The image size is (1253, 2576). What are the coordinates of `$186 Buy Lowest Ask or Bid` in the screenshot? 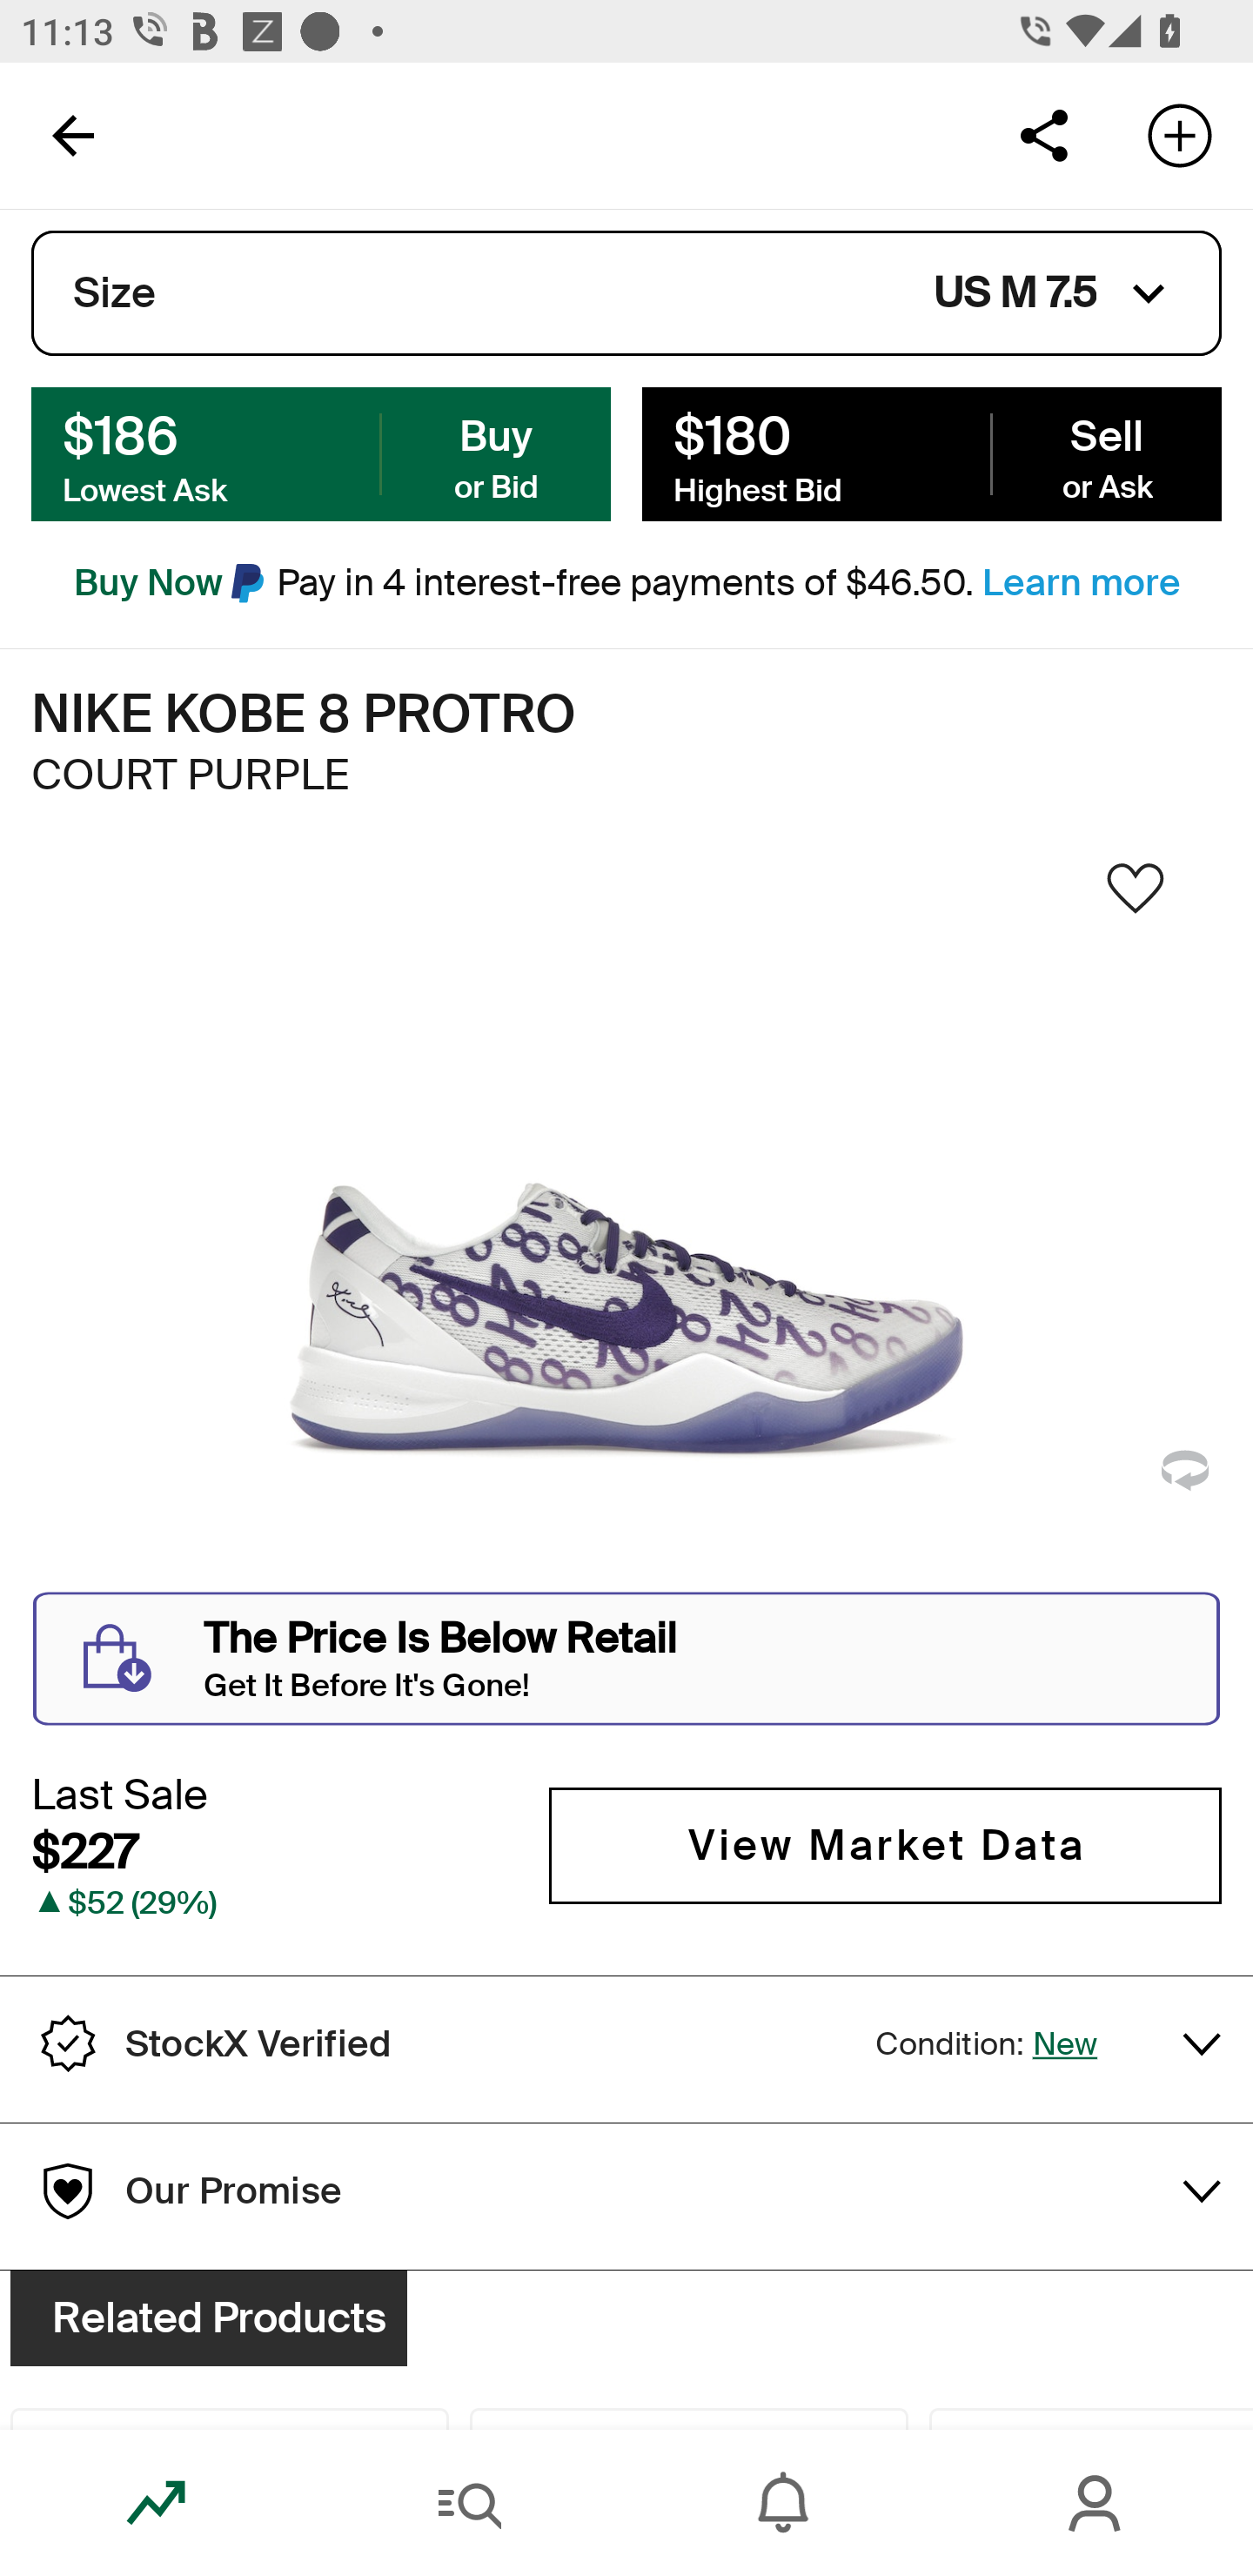 It's located at (321, 453).